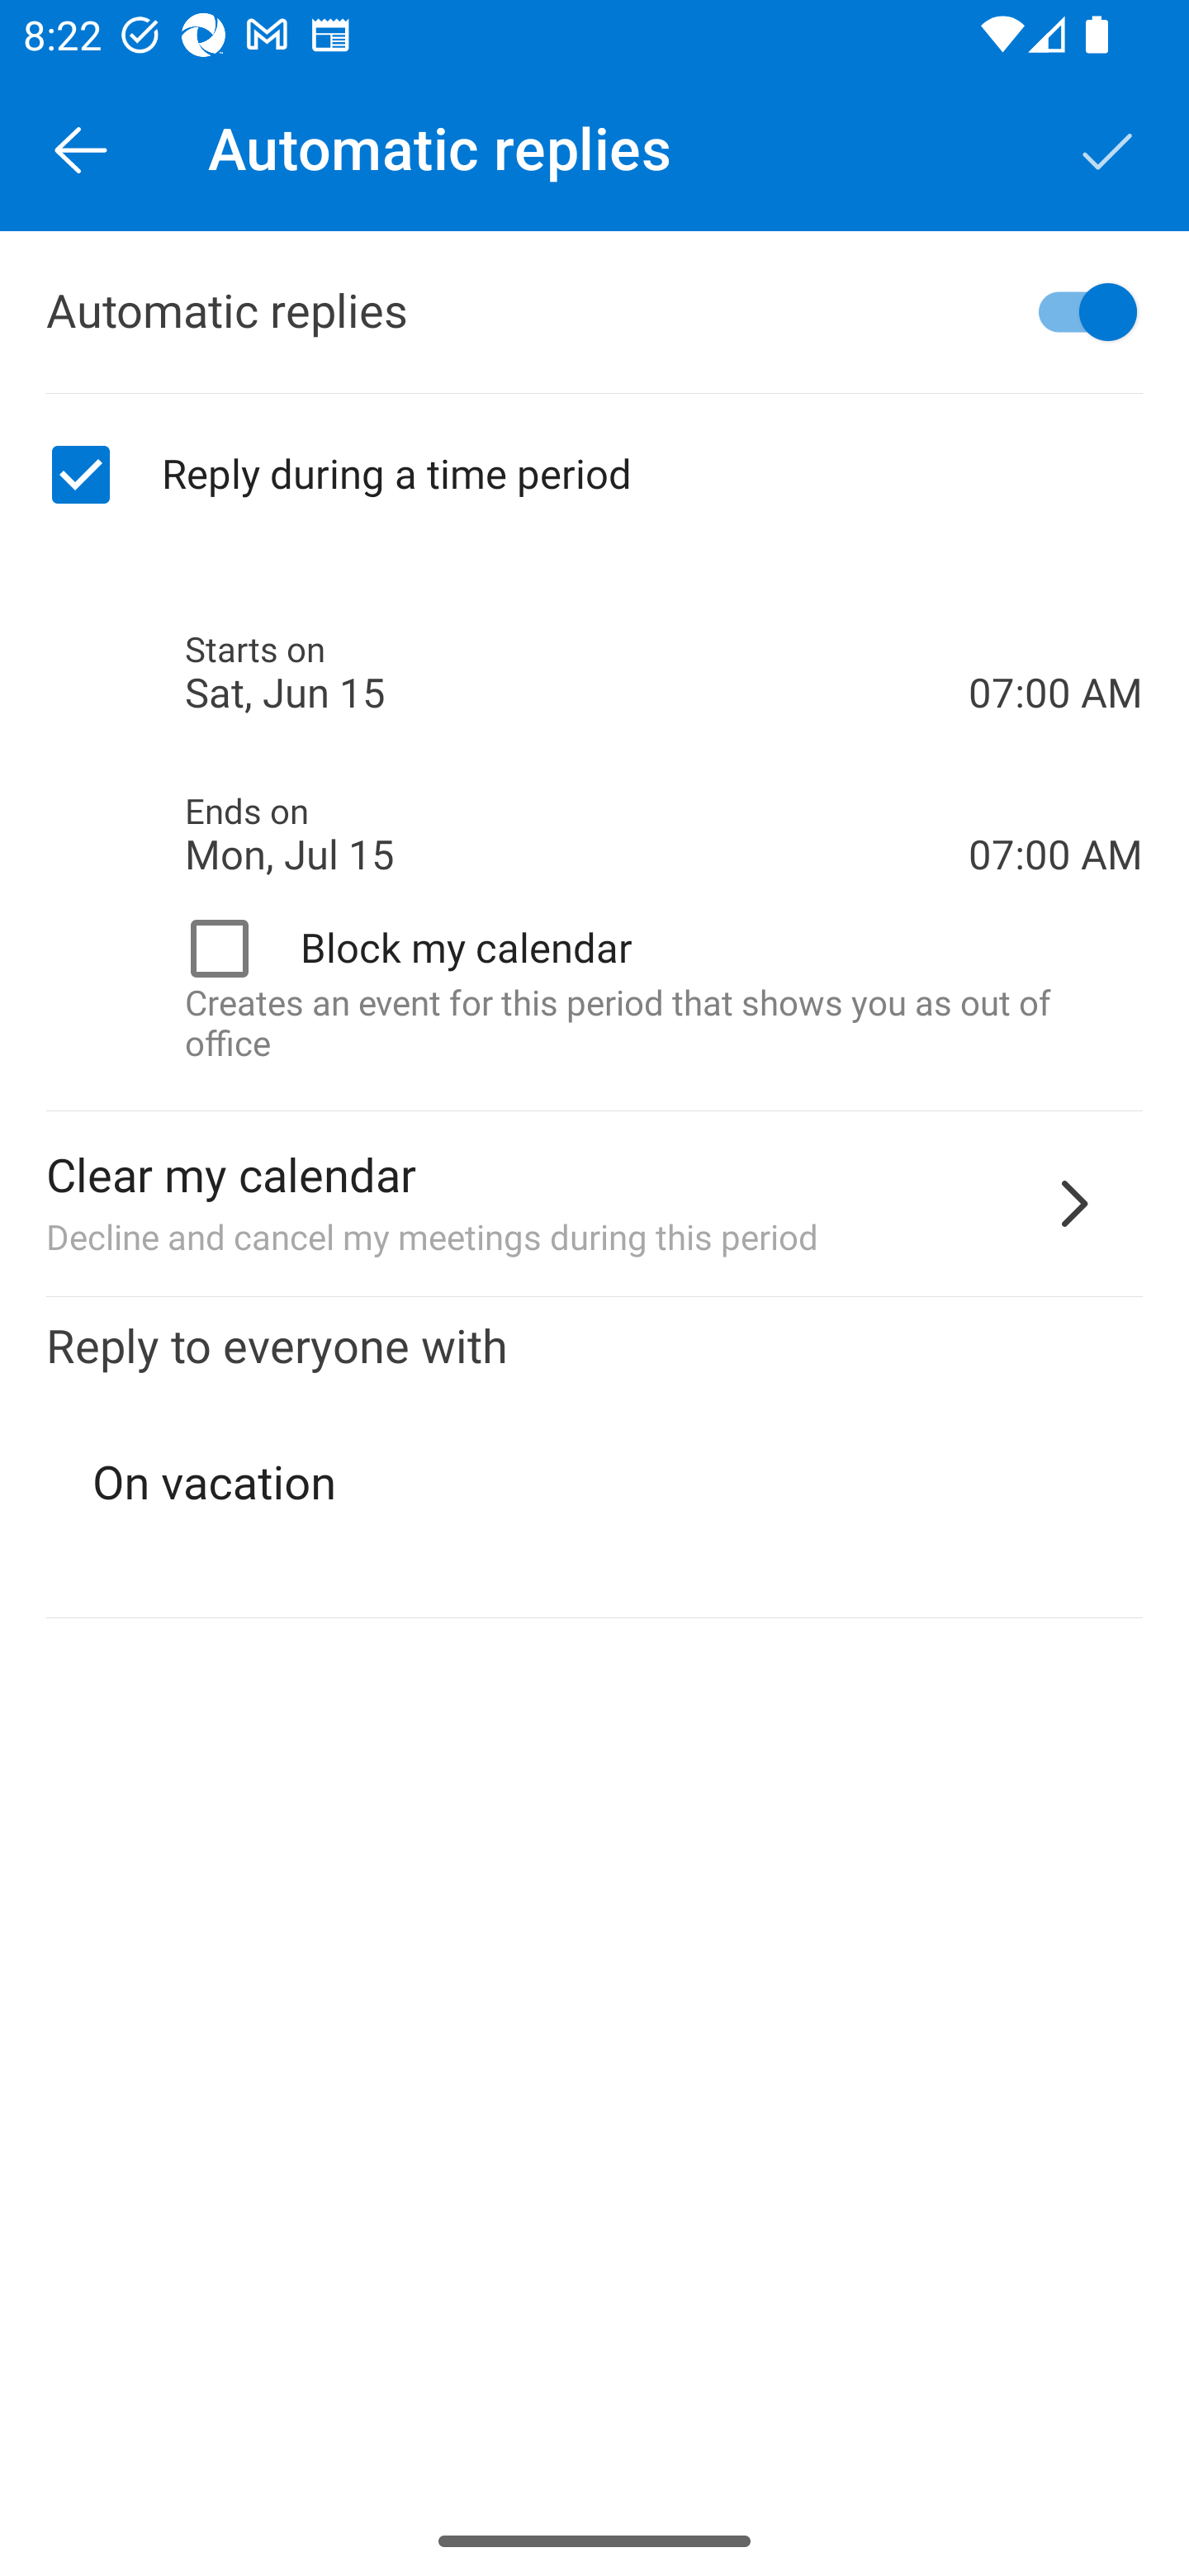 This screenshot has height=2576, width=1189. Describe the element at coordinates (576, 834) in the screenshot. I see `Ends on Mon, Jul 15` at that location.